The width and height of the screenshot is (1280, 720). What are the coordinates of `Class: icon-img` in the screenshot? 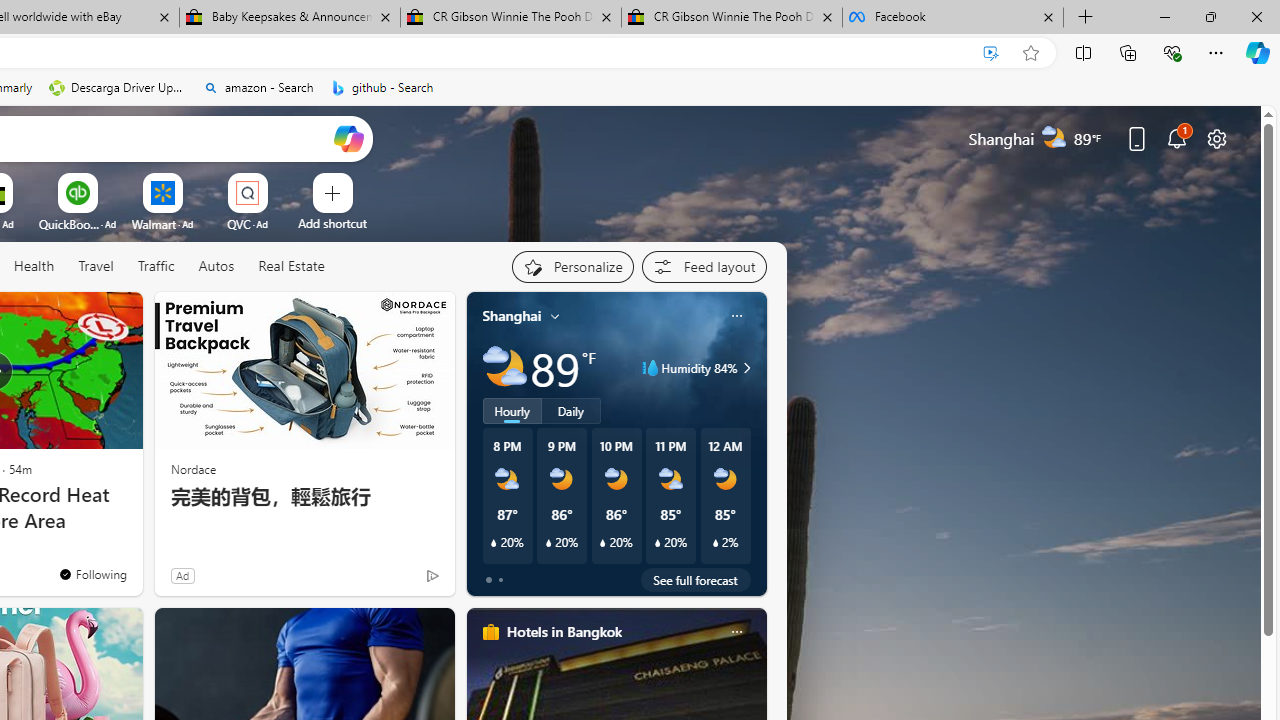 It's located at (736, 632).